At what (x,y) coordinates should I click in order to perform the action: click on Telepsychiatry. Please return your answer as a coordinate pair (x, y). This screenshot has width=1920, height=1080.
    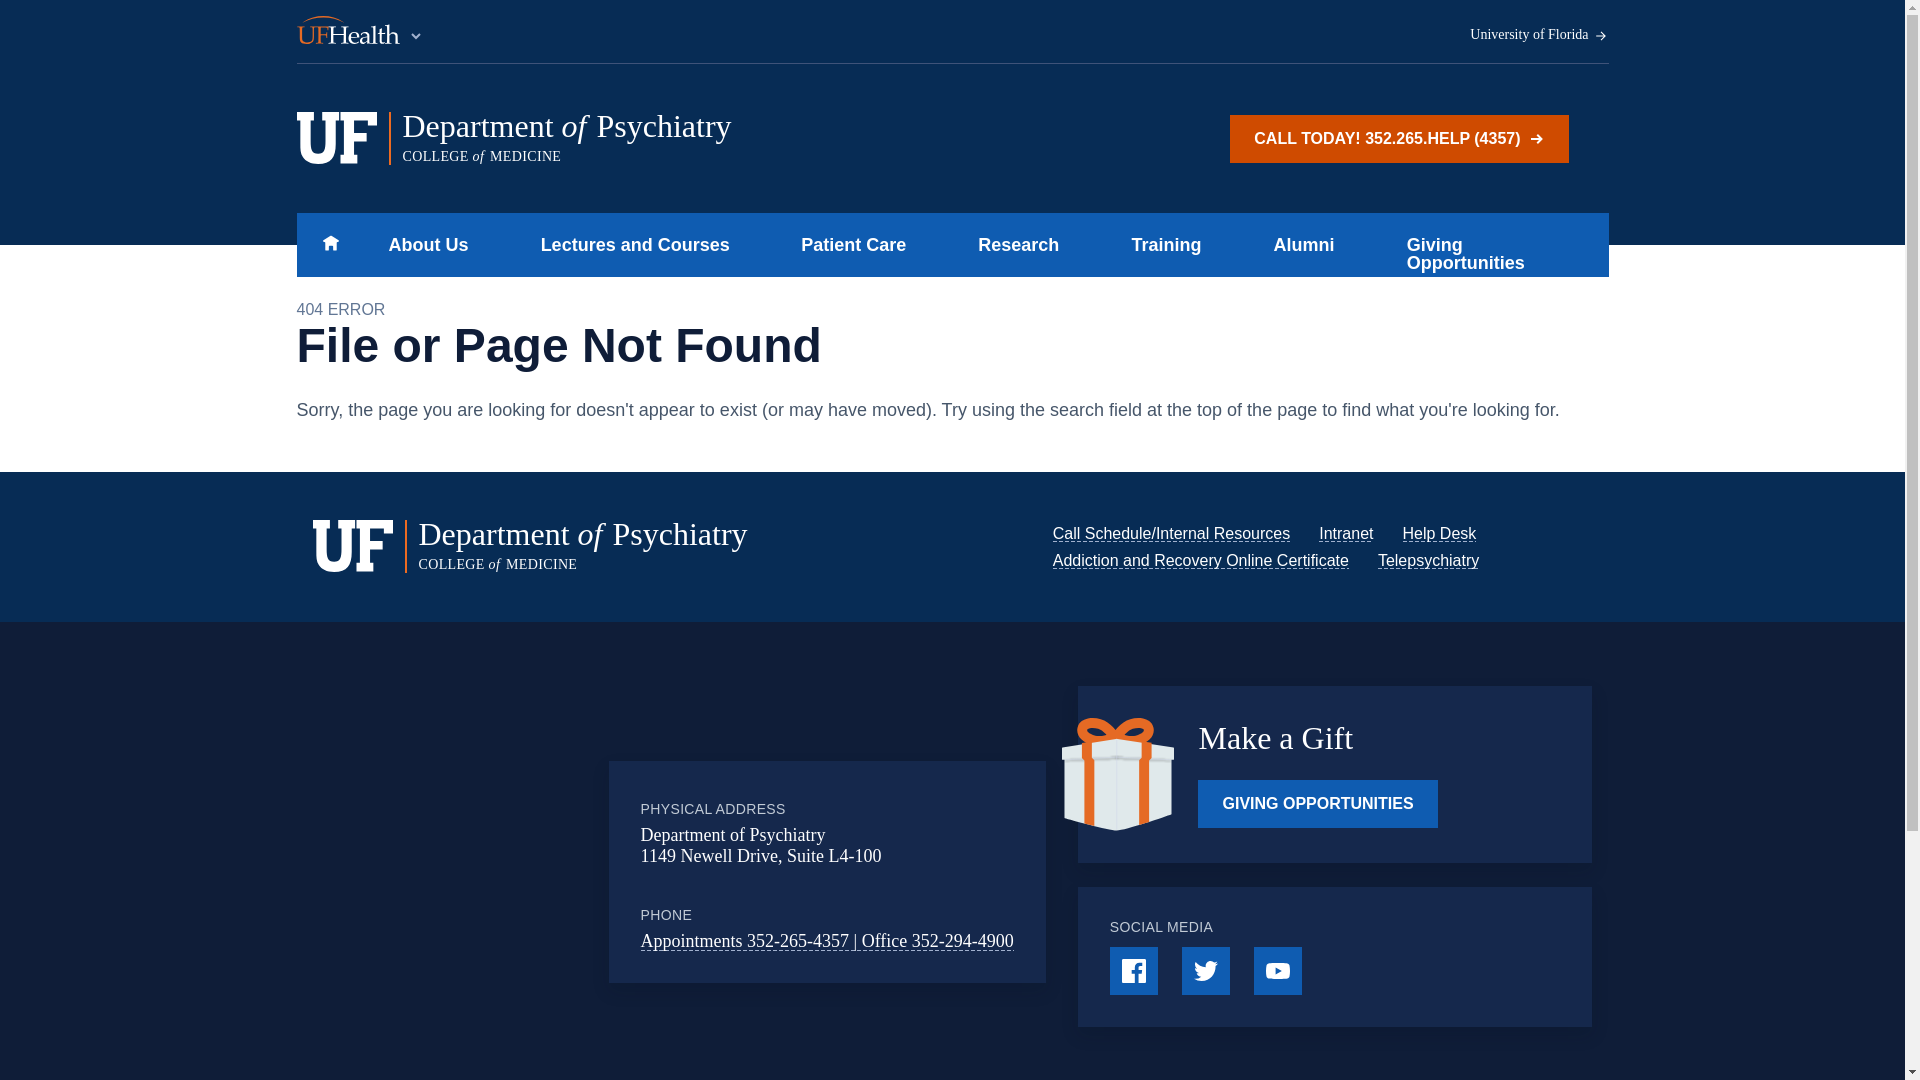
    Looking at the image, I should click on (1428, 560).